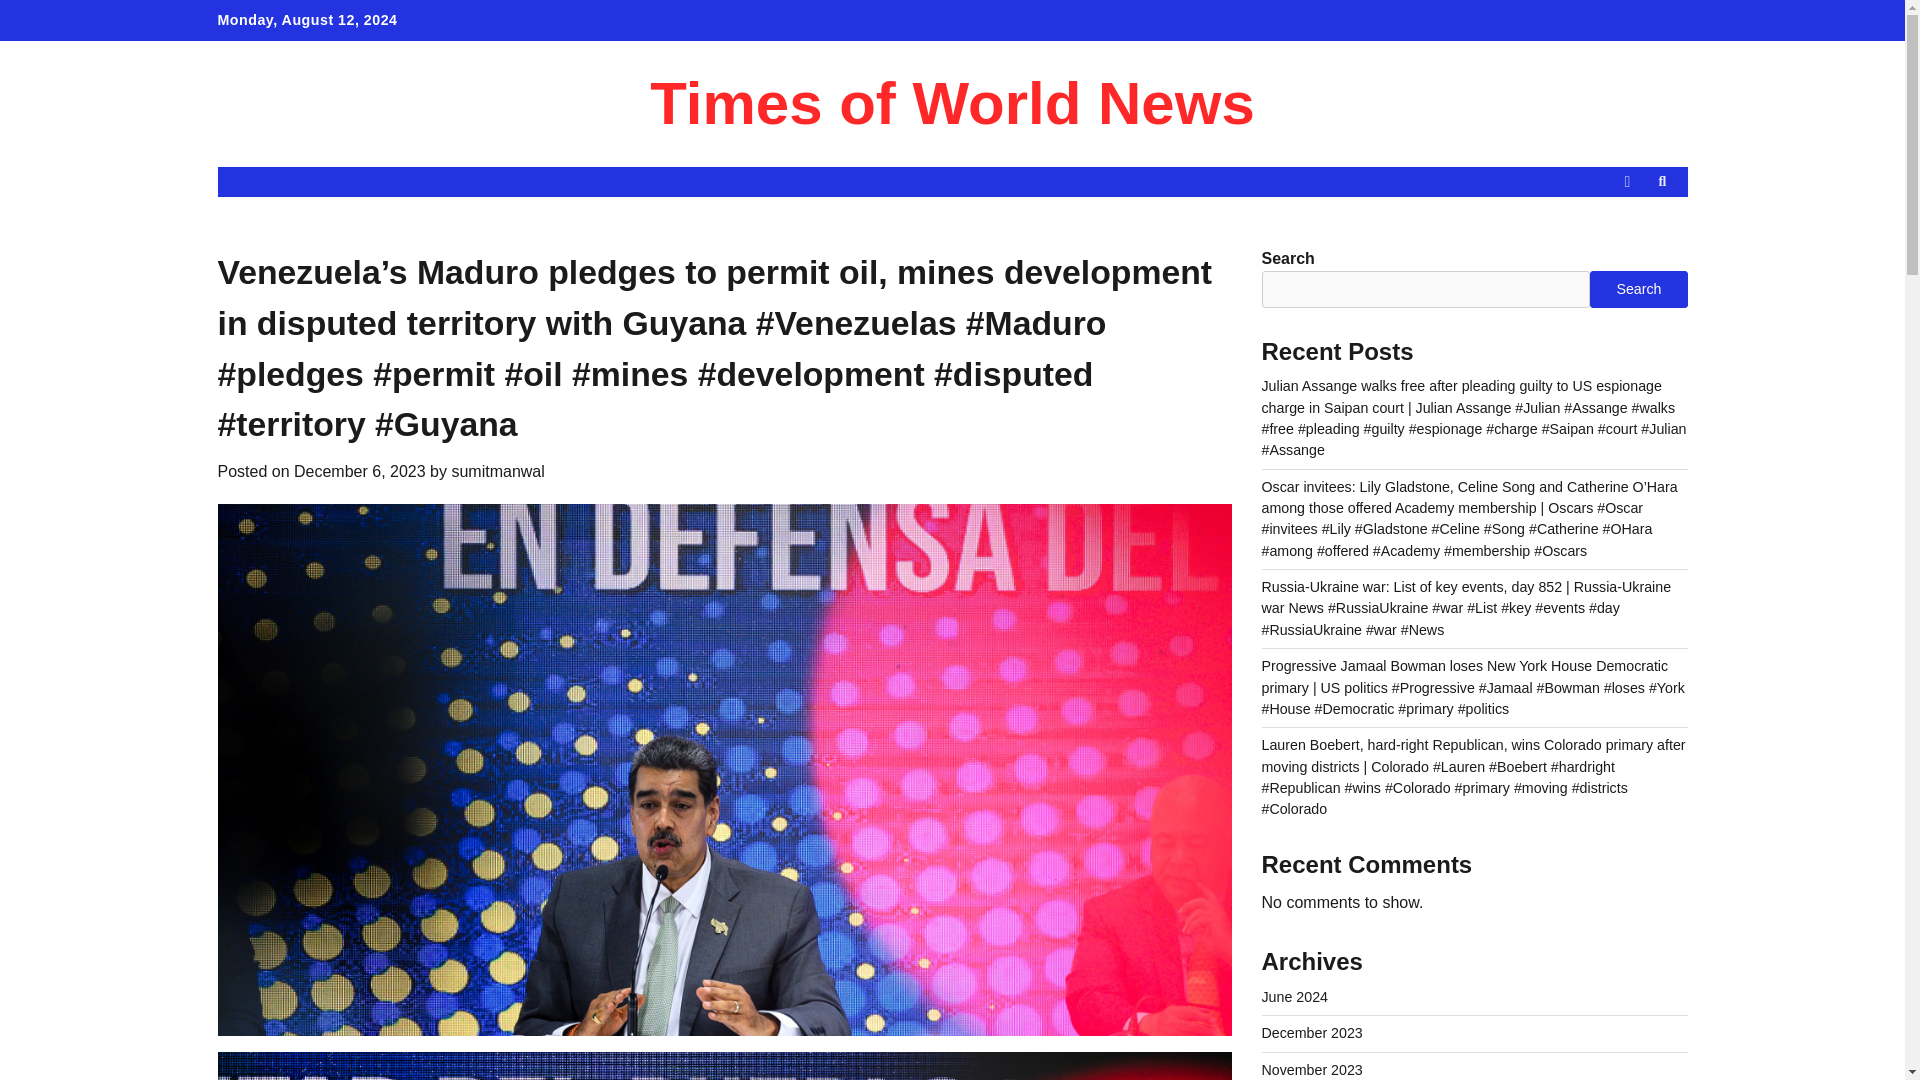 The height and width of the screenshot is (1080, 1920). Describe the element at coordinates (1294, 997) in the screenshot. I see `June 2024` at that location.